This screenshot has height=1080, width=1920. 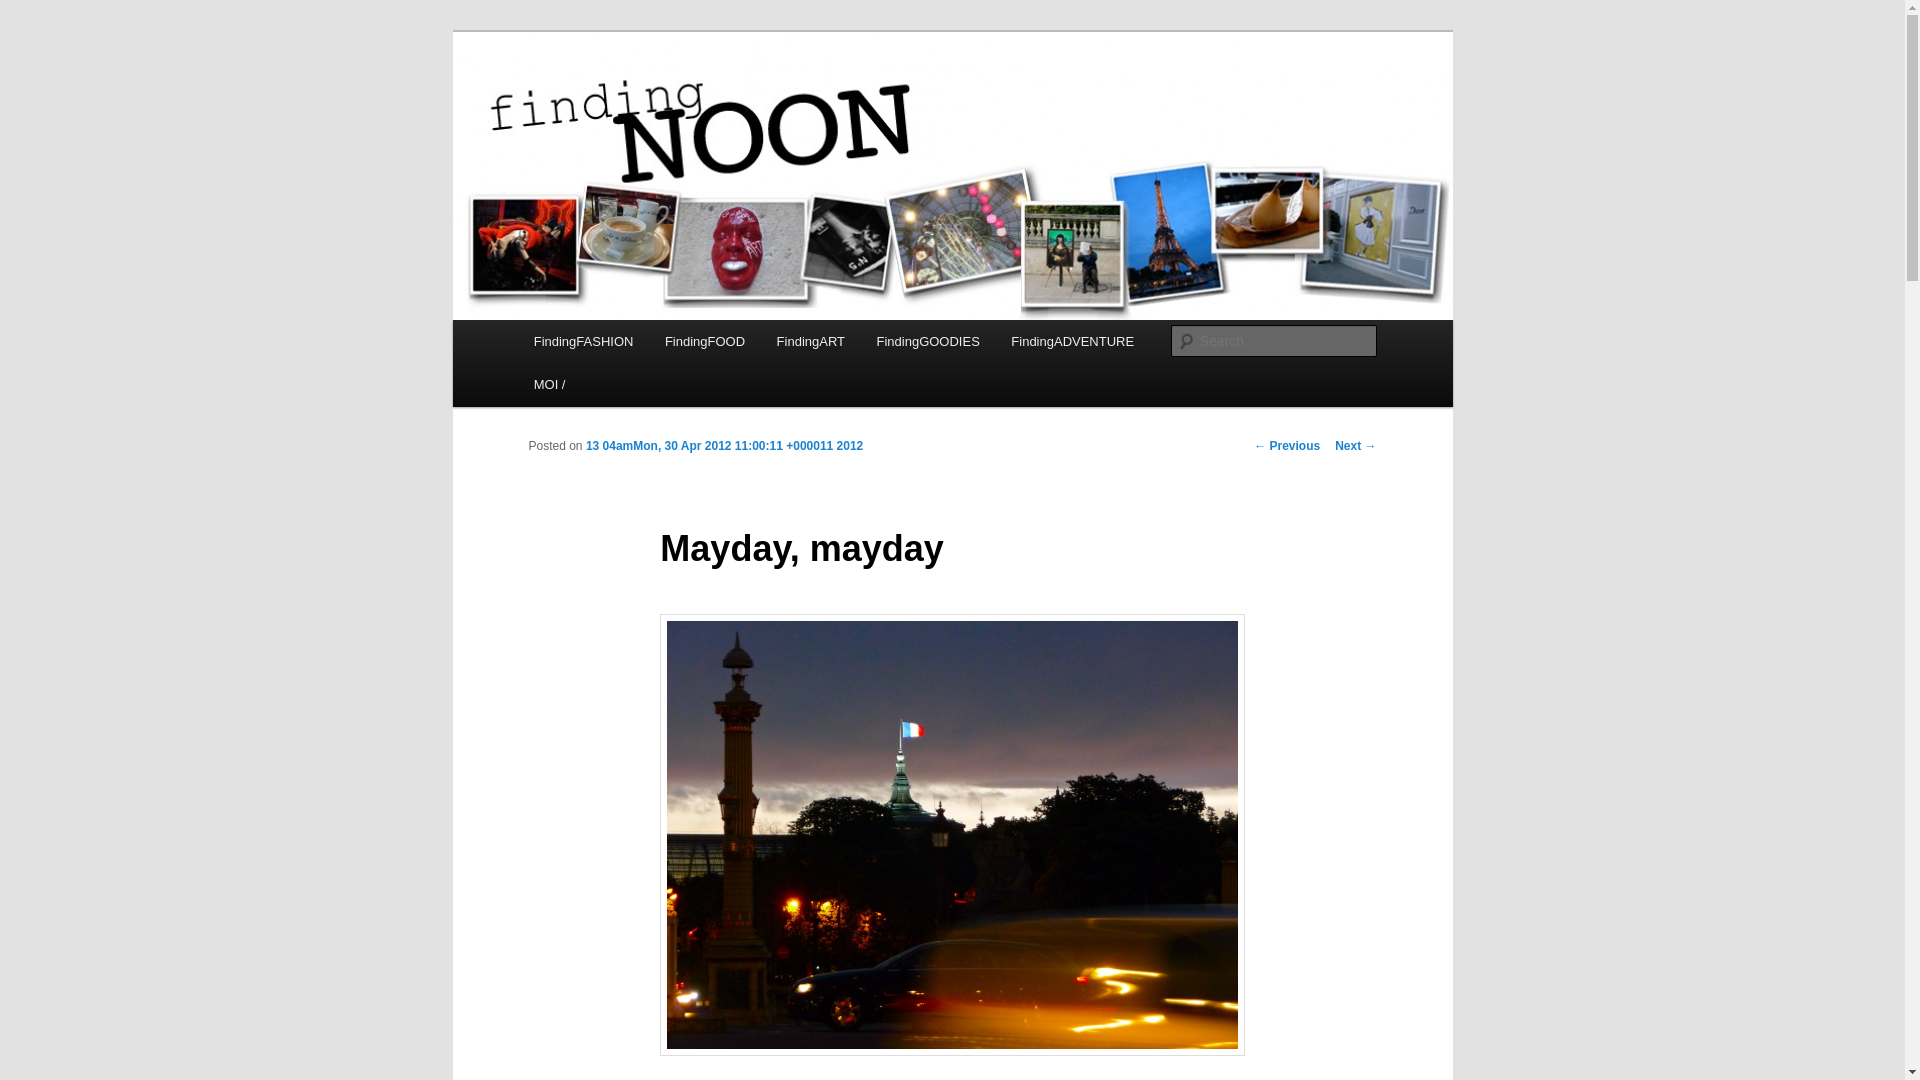 What do you see at coordinates (32, 11) in the screenshot?
I see `Search` at bounding box center [32, 11].